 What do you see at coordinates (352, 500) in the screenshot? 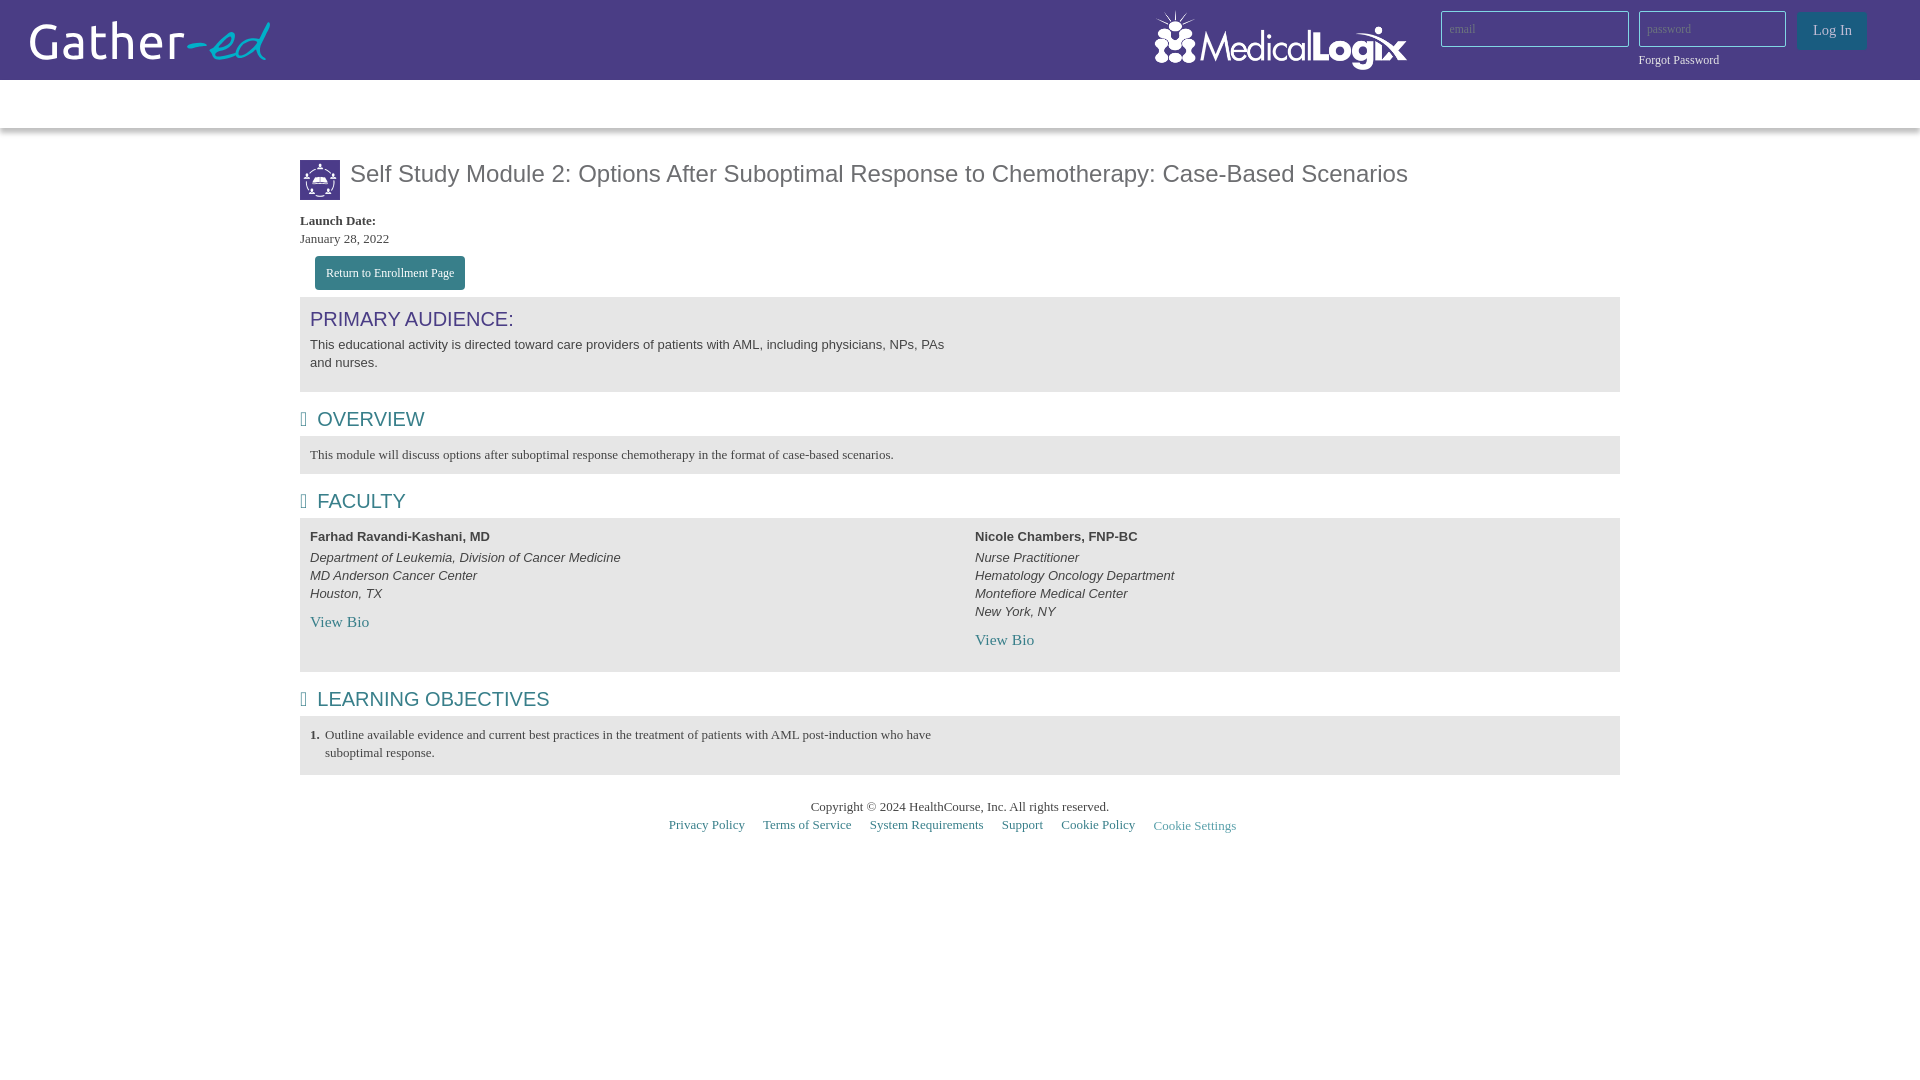
I see `FACULTY` at bounding box center [352, 500].